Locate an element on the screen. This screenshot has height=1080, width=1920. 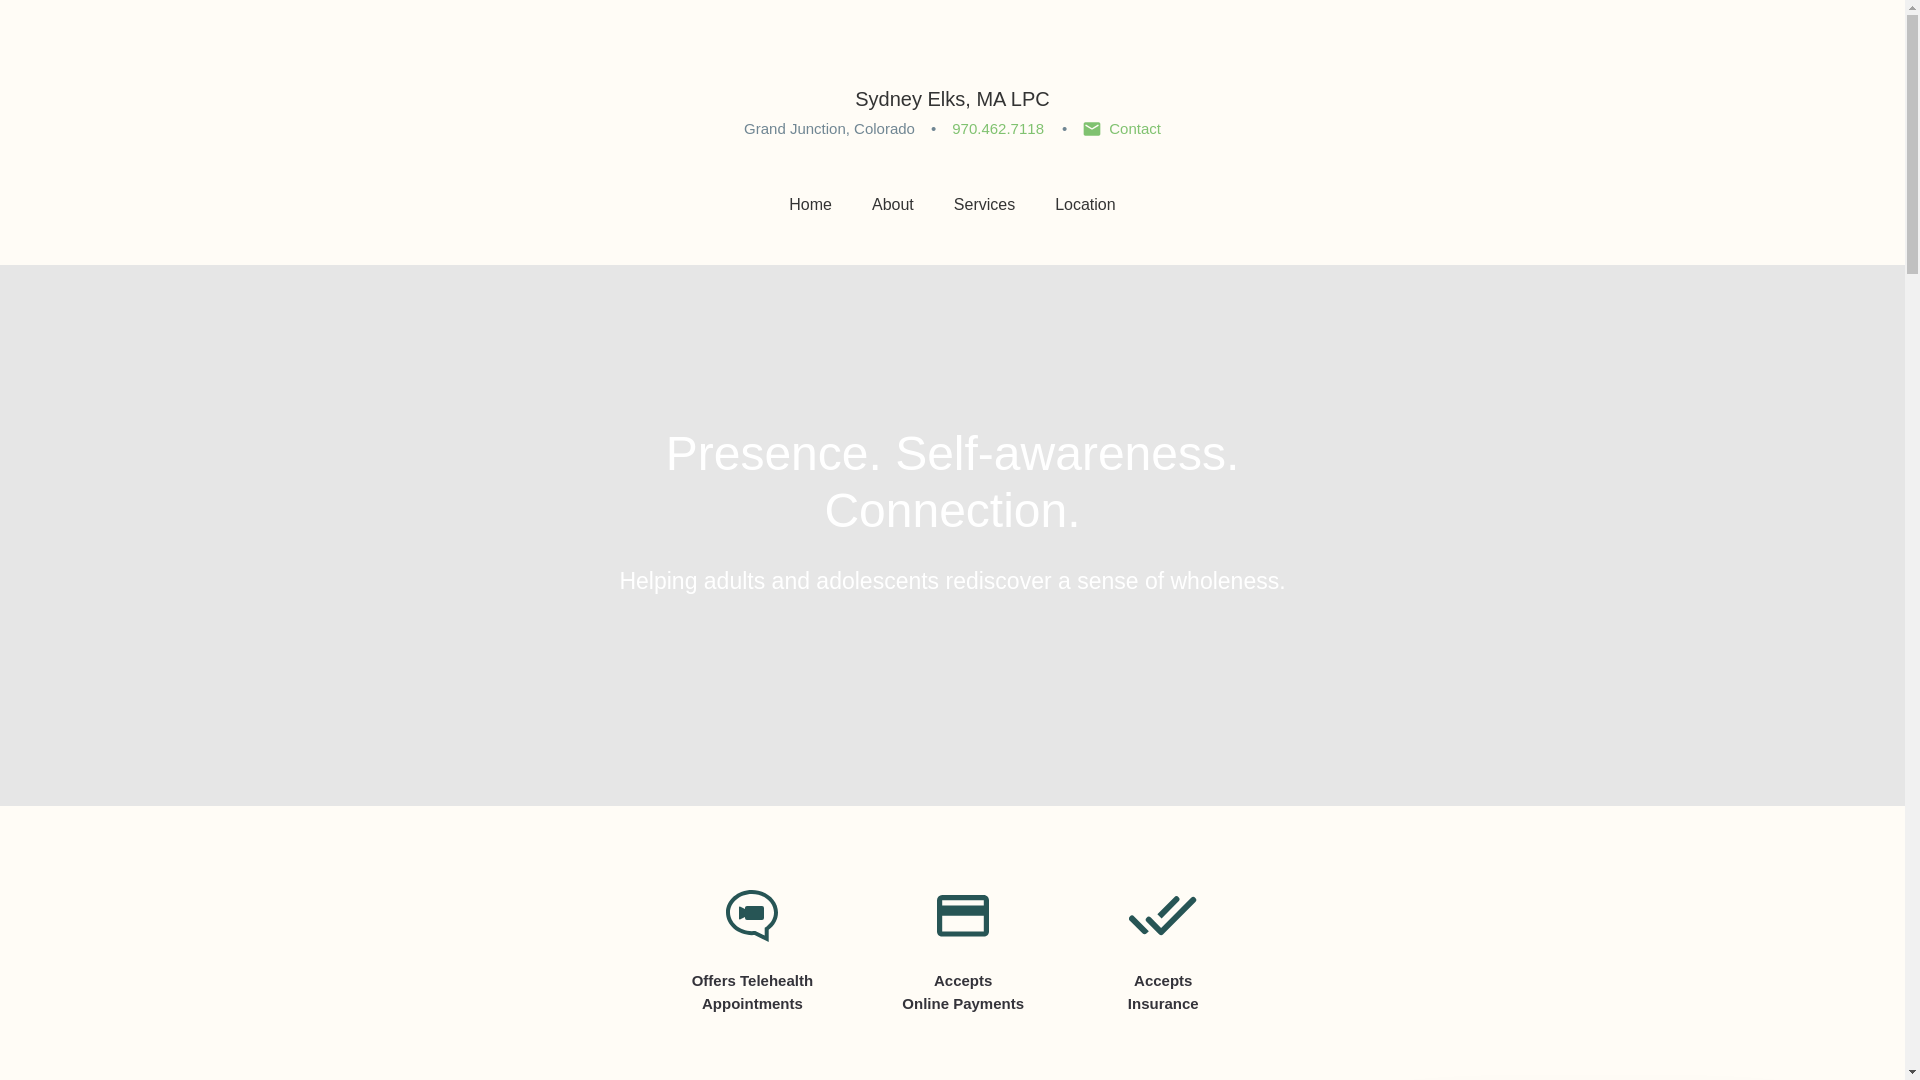
Services is located at coordinates (984, 203).